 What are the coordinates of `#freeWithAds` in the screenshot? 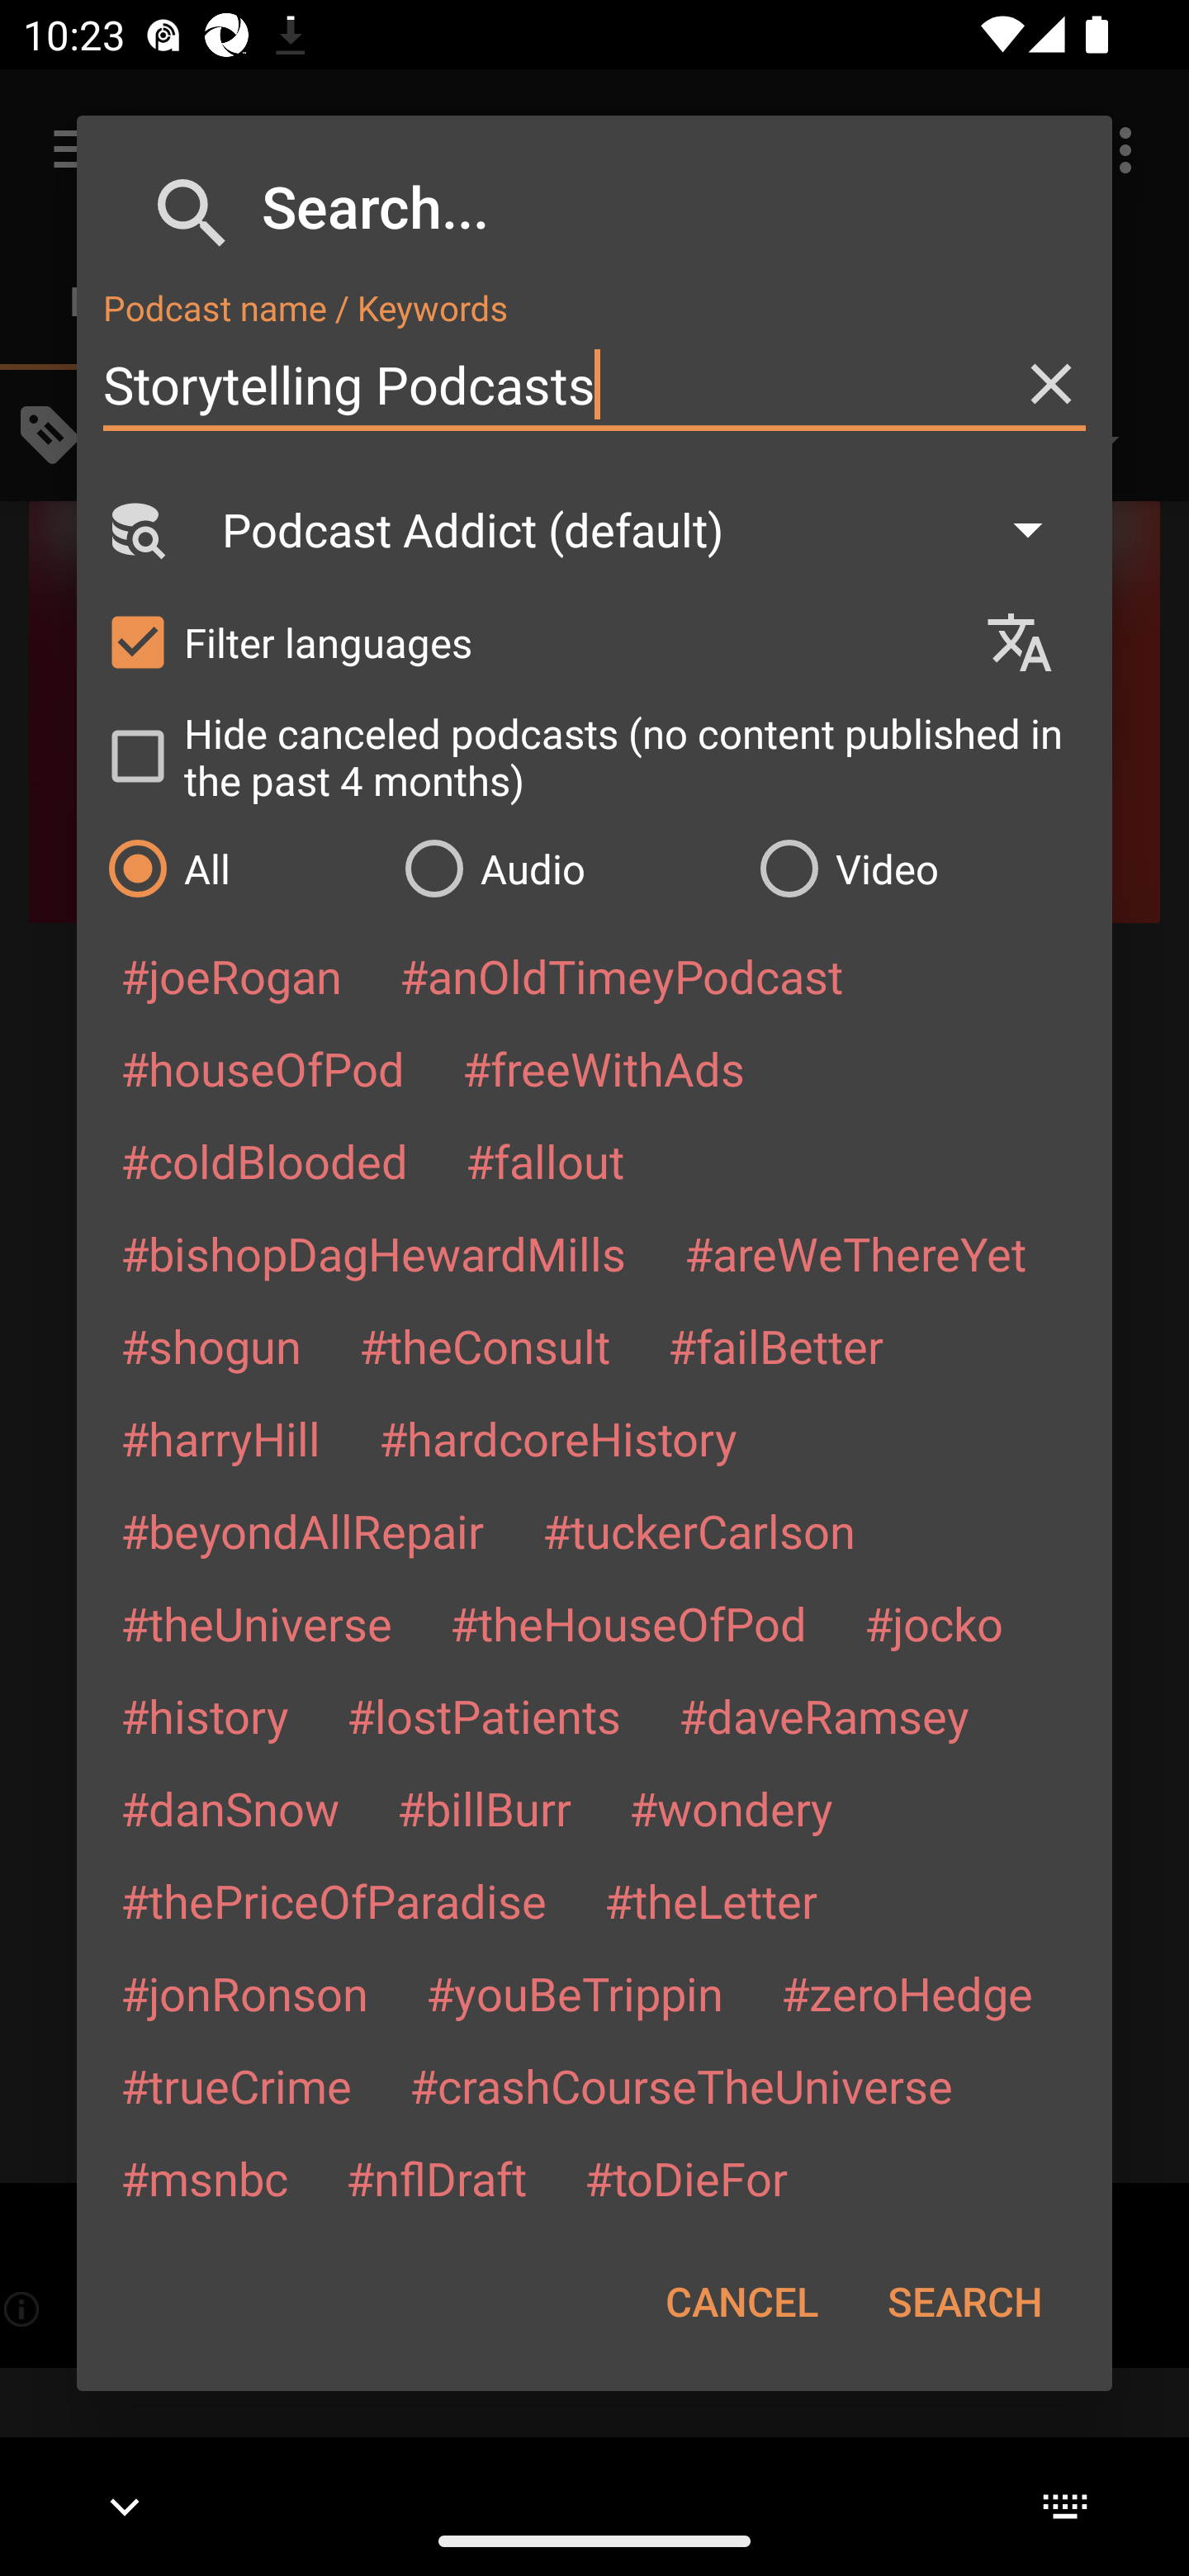 It's located at (604, 1068).